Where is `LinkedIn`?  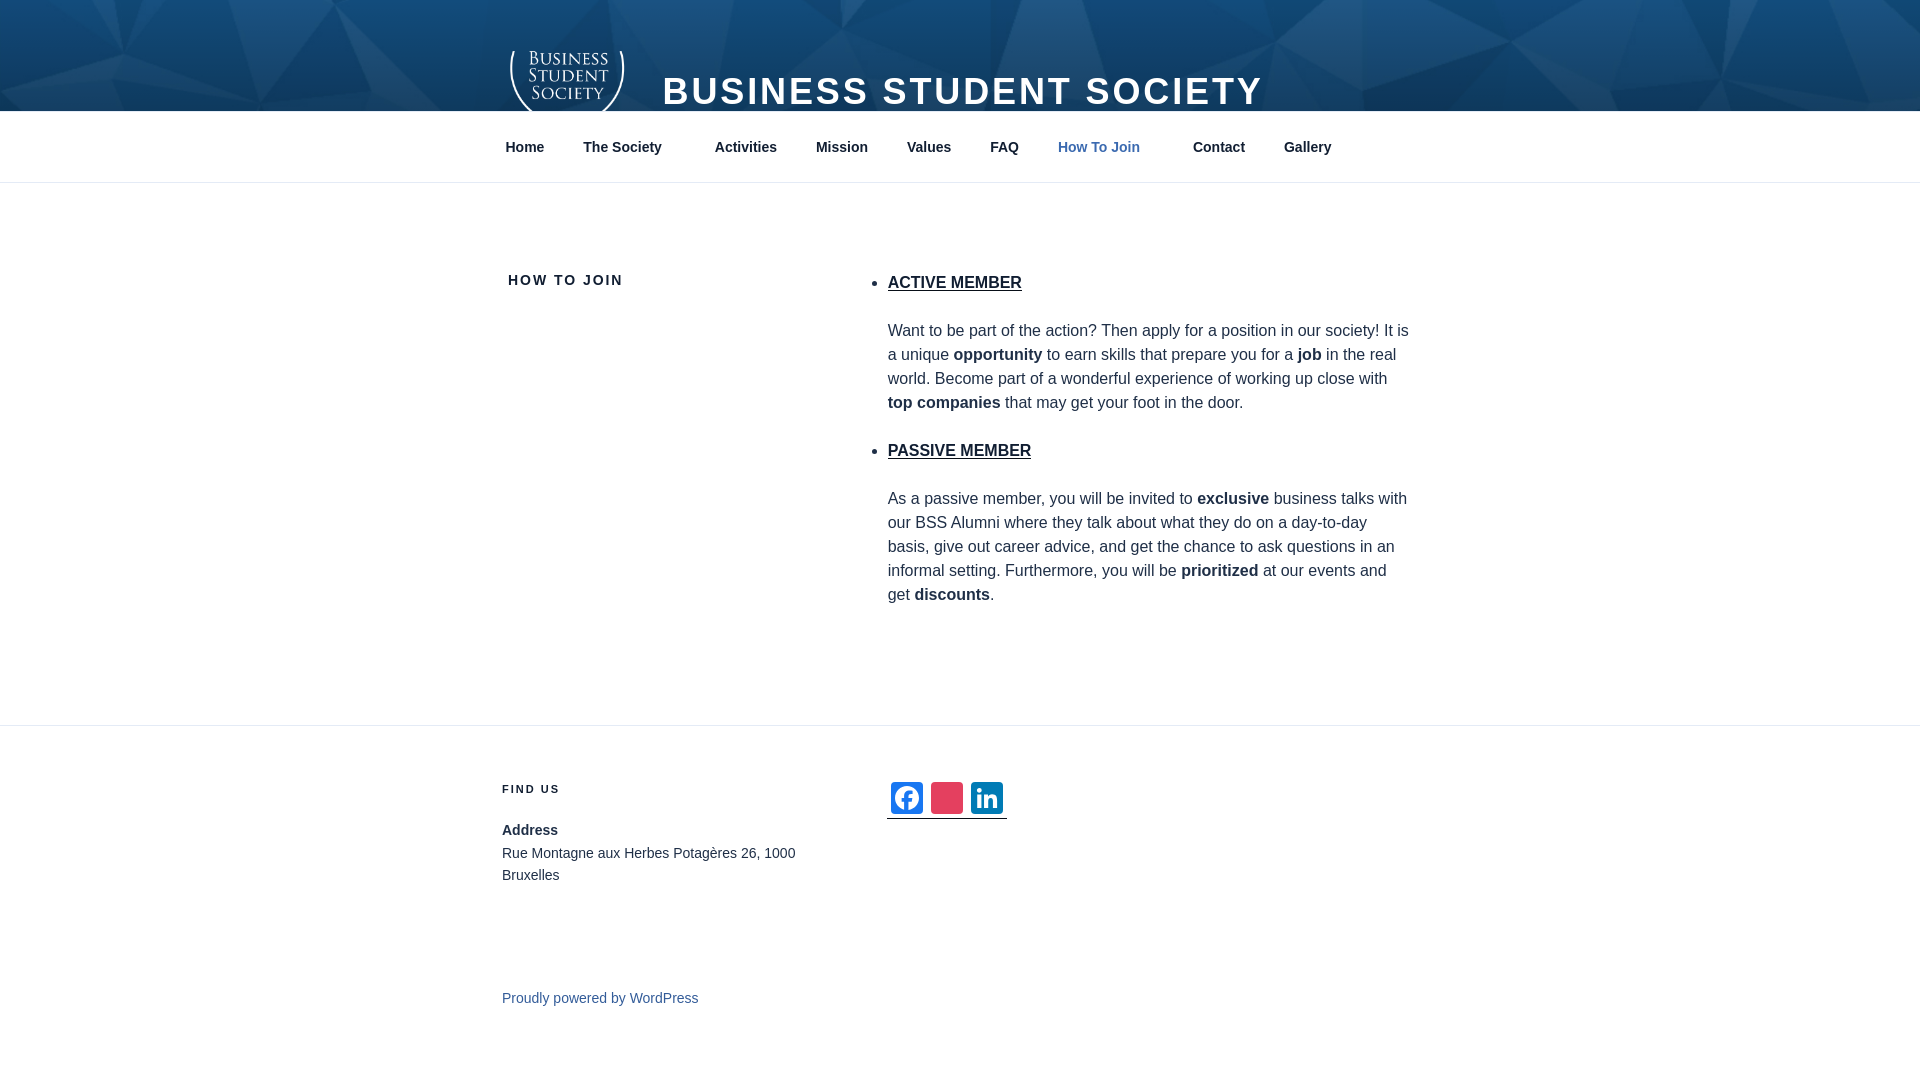
LinkedIn is located at coordinates (986, 800).